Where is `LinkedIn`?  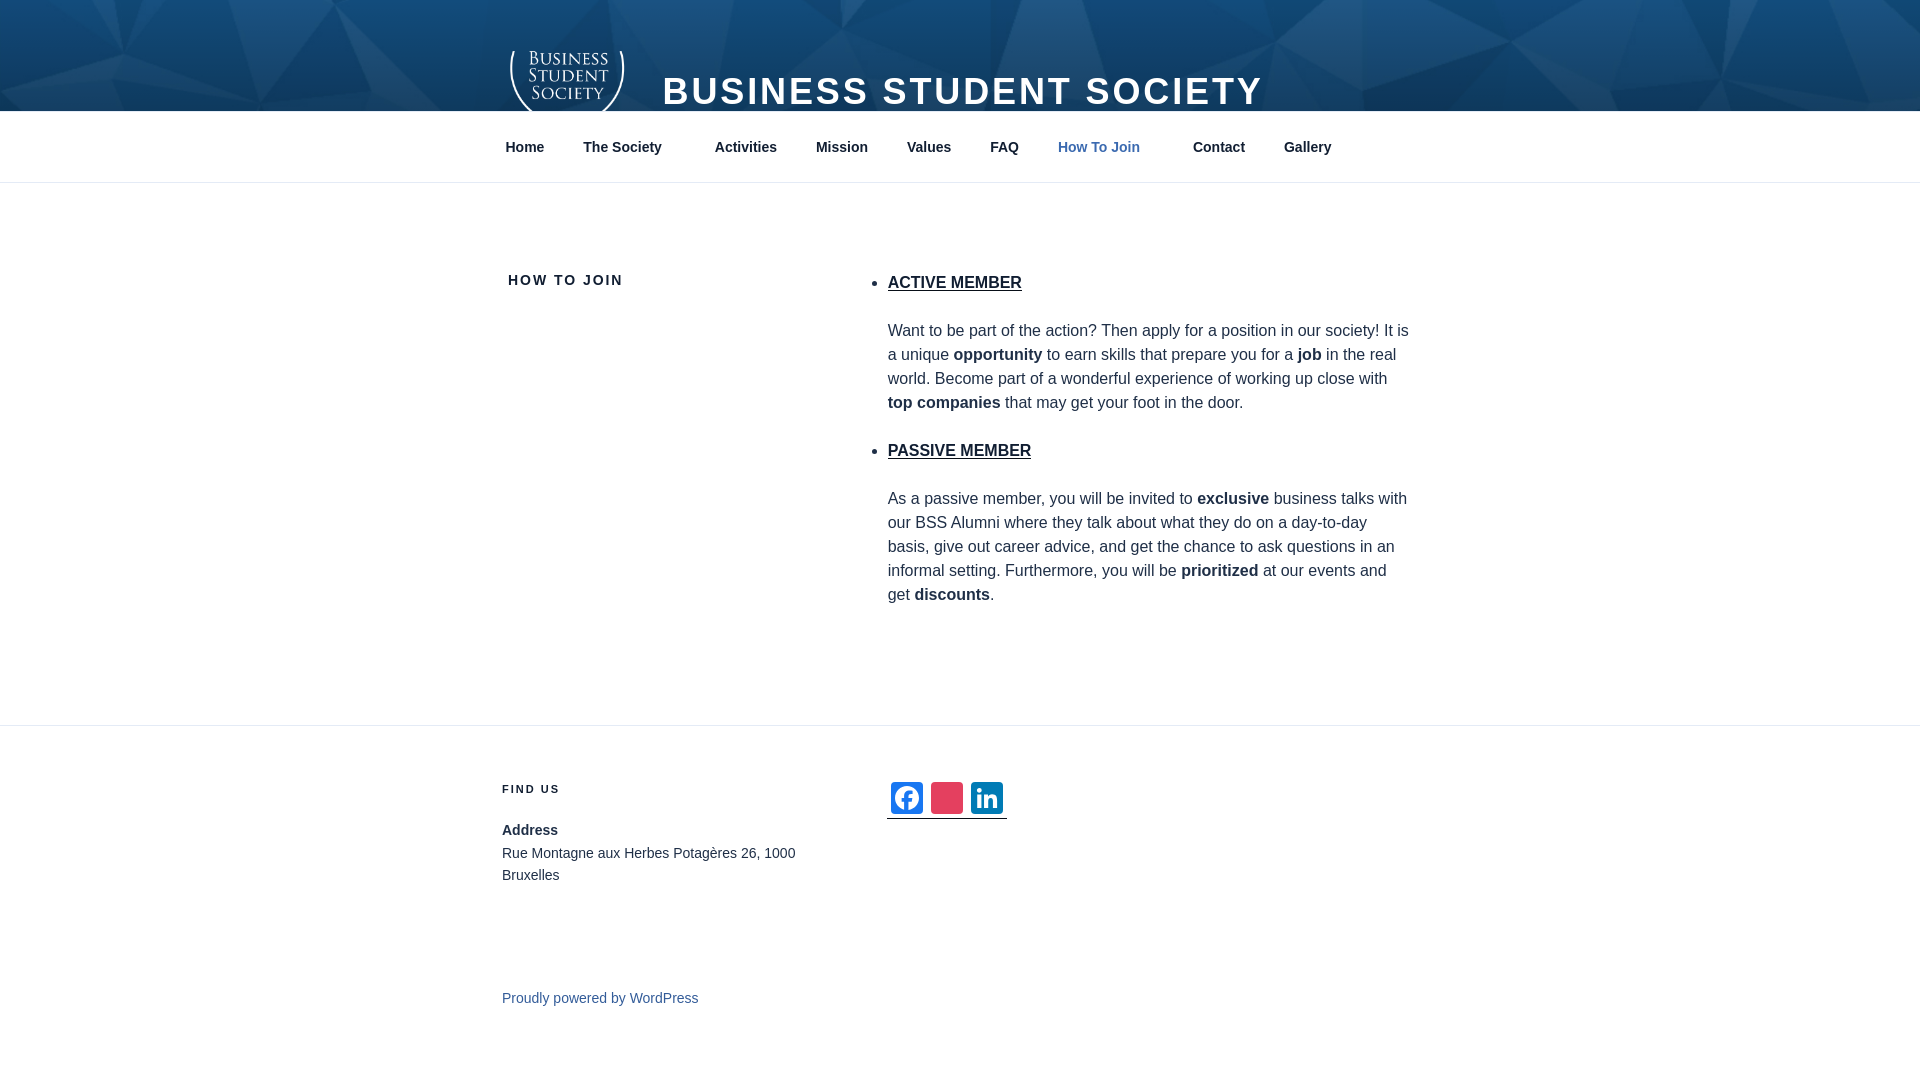
LinkedIn is located at coordinates (986, 800).